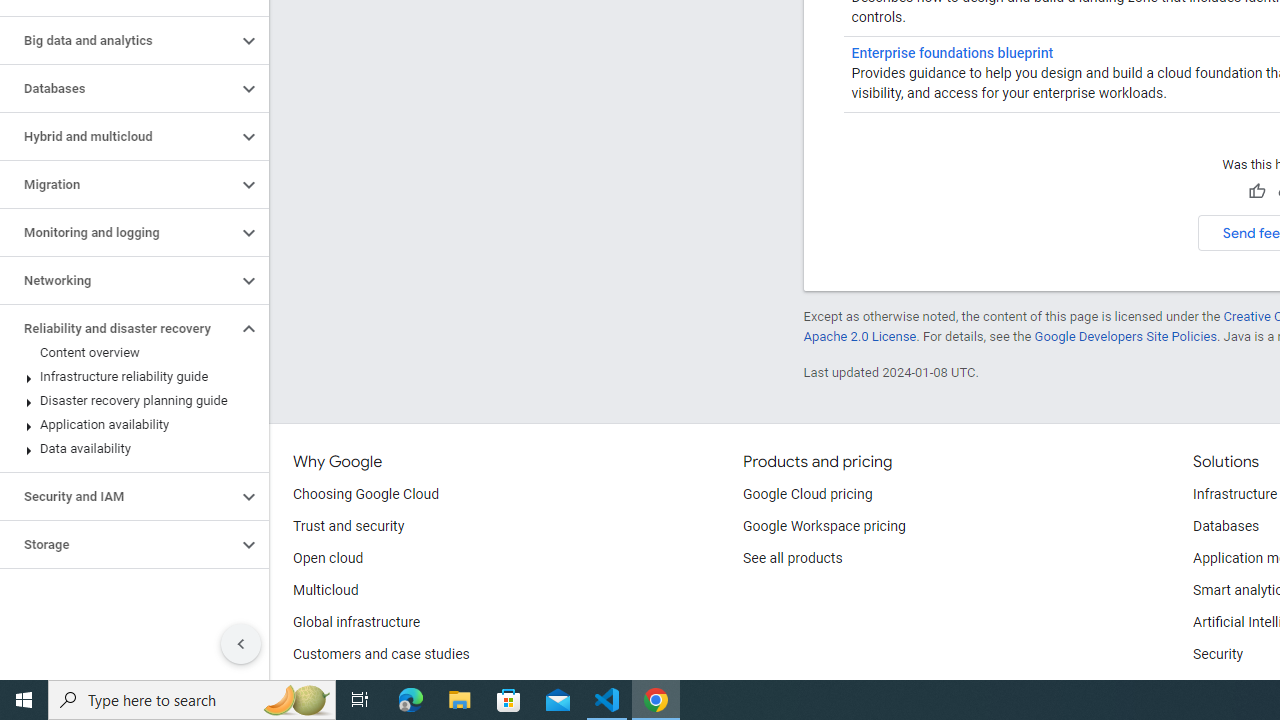  Describe the element at coordinates (381, 655) in the screenshot. I see `Customers and case studies` at that location.